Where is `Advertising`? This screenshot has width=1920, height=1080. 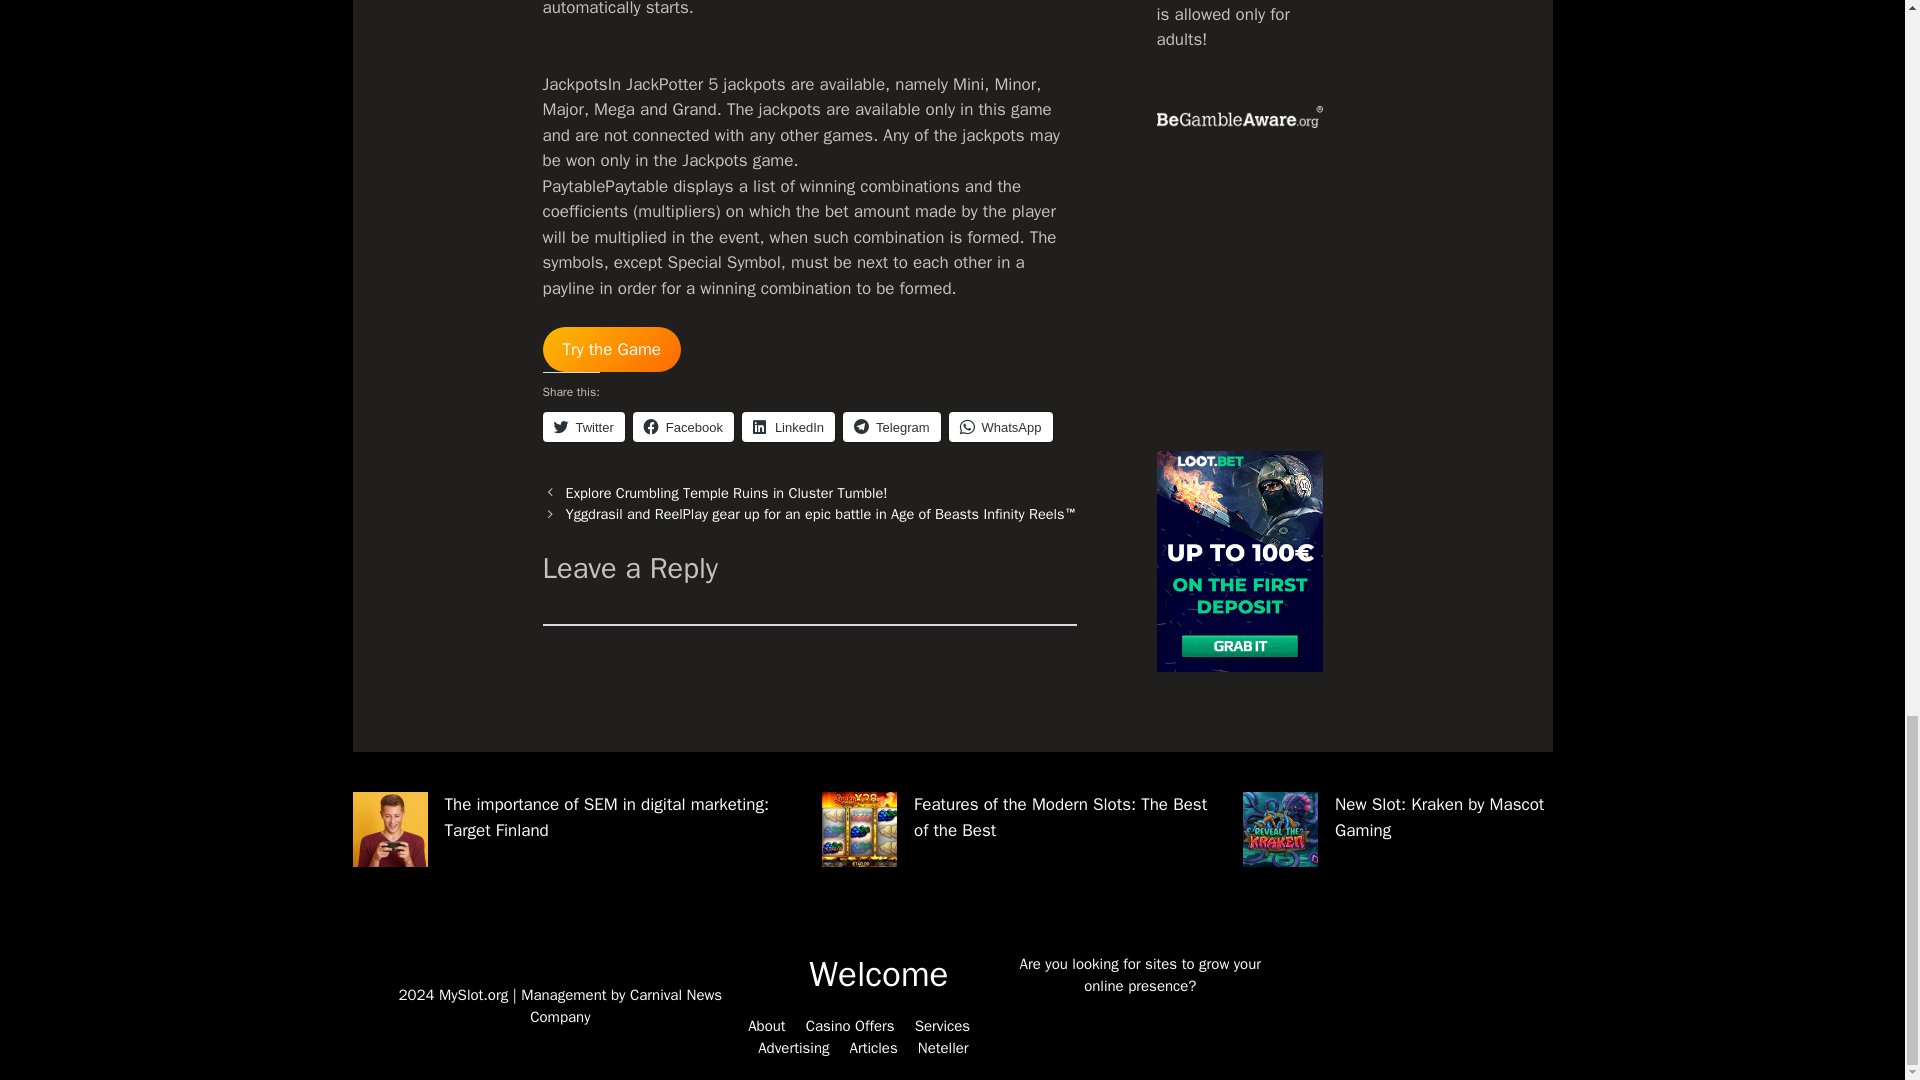 Advertising is located at coordinates (794, 1048).